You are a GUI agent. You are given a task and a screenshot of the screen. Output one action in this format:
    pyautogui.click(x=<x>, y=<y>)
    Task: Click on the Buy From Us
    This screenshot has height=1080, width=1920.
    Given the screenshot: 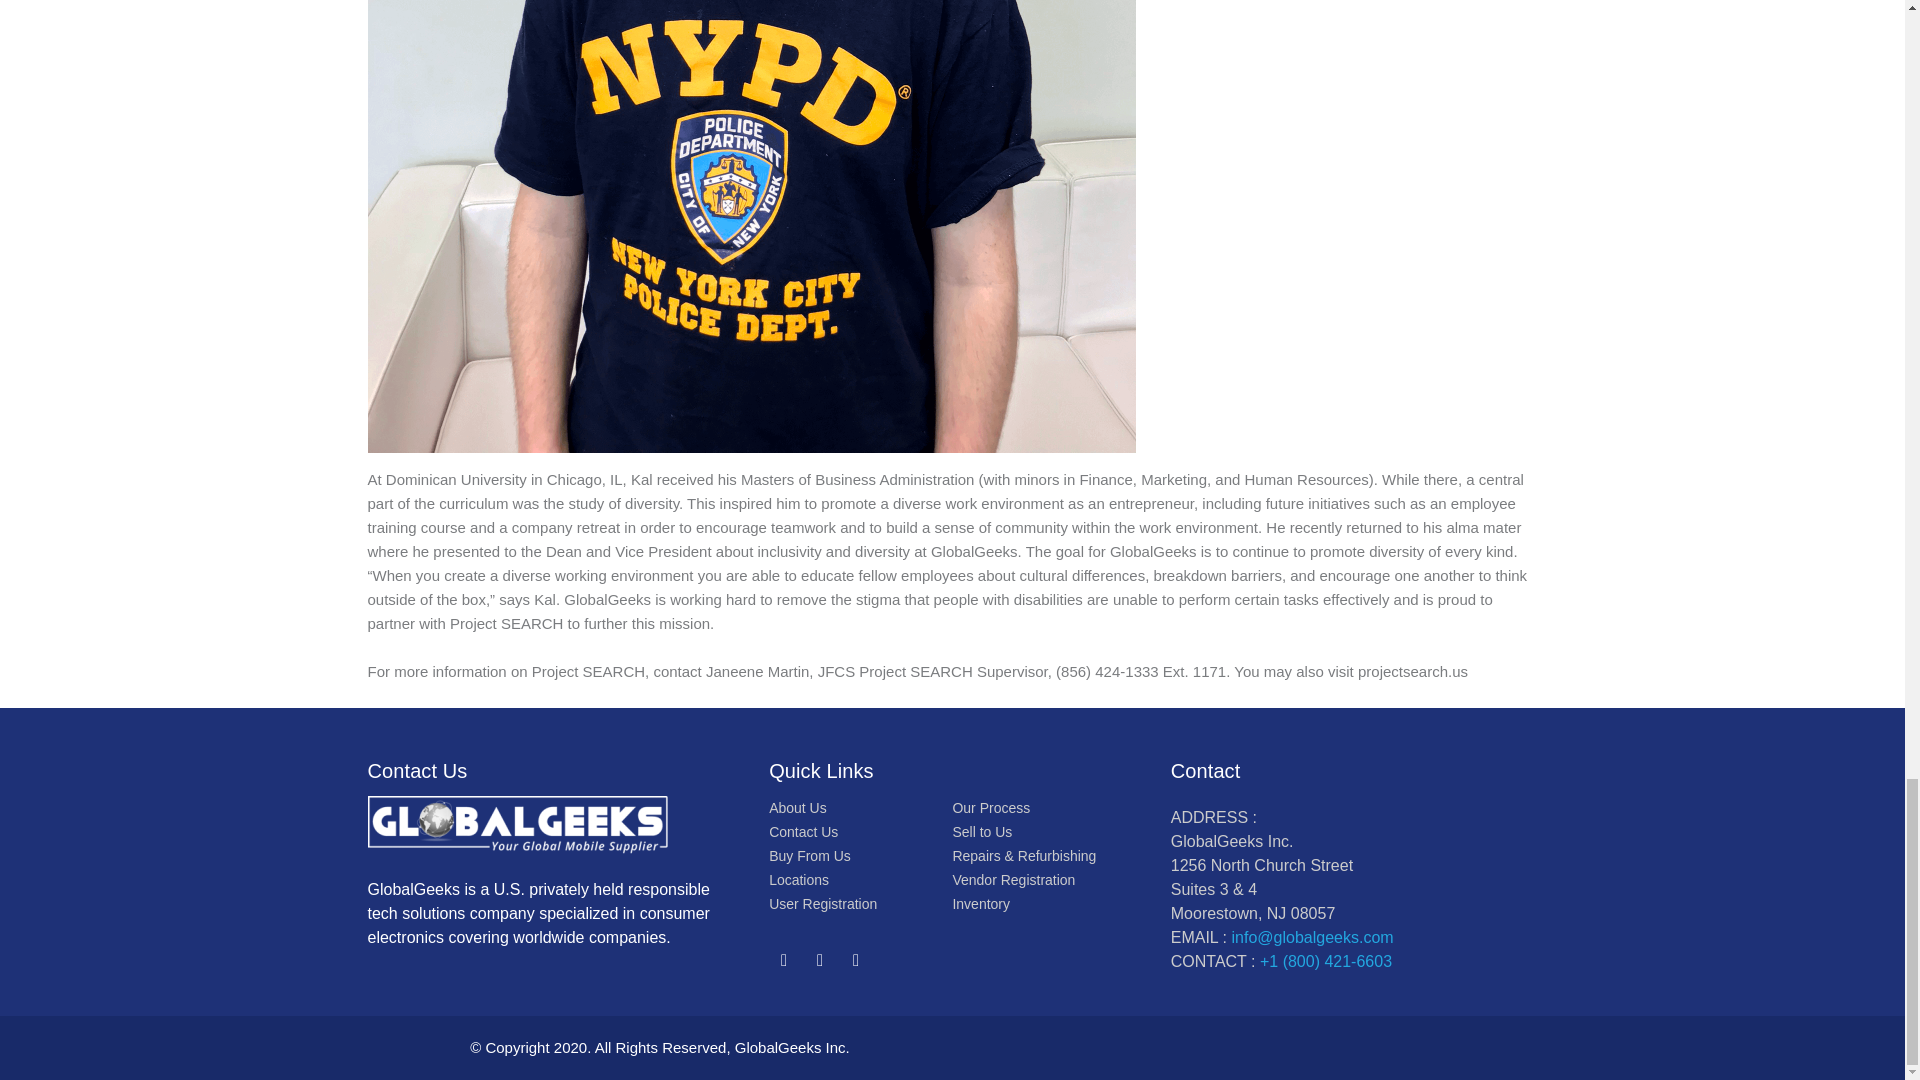 What is the action you would take?
    pyautogui.click(x=810, y=856)
    